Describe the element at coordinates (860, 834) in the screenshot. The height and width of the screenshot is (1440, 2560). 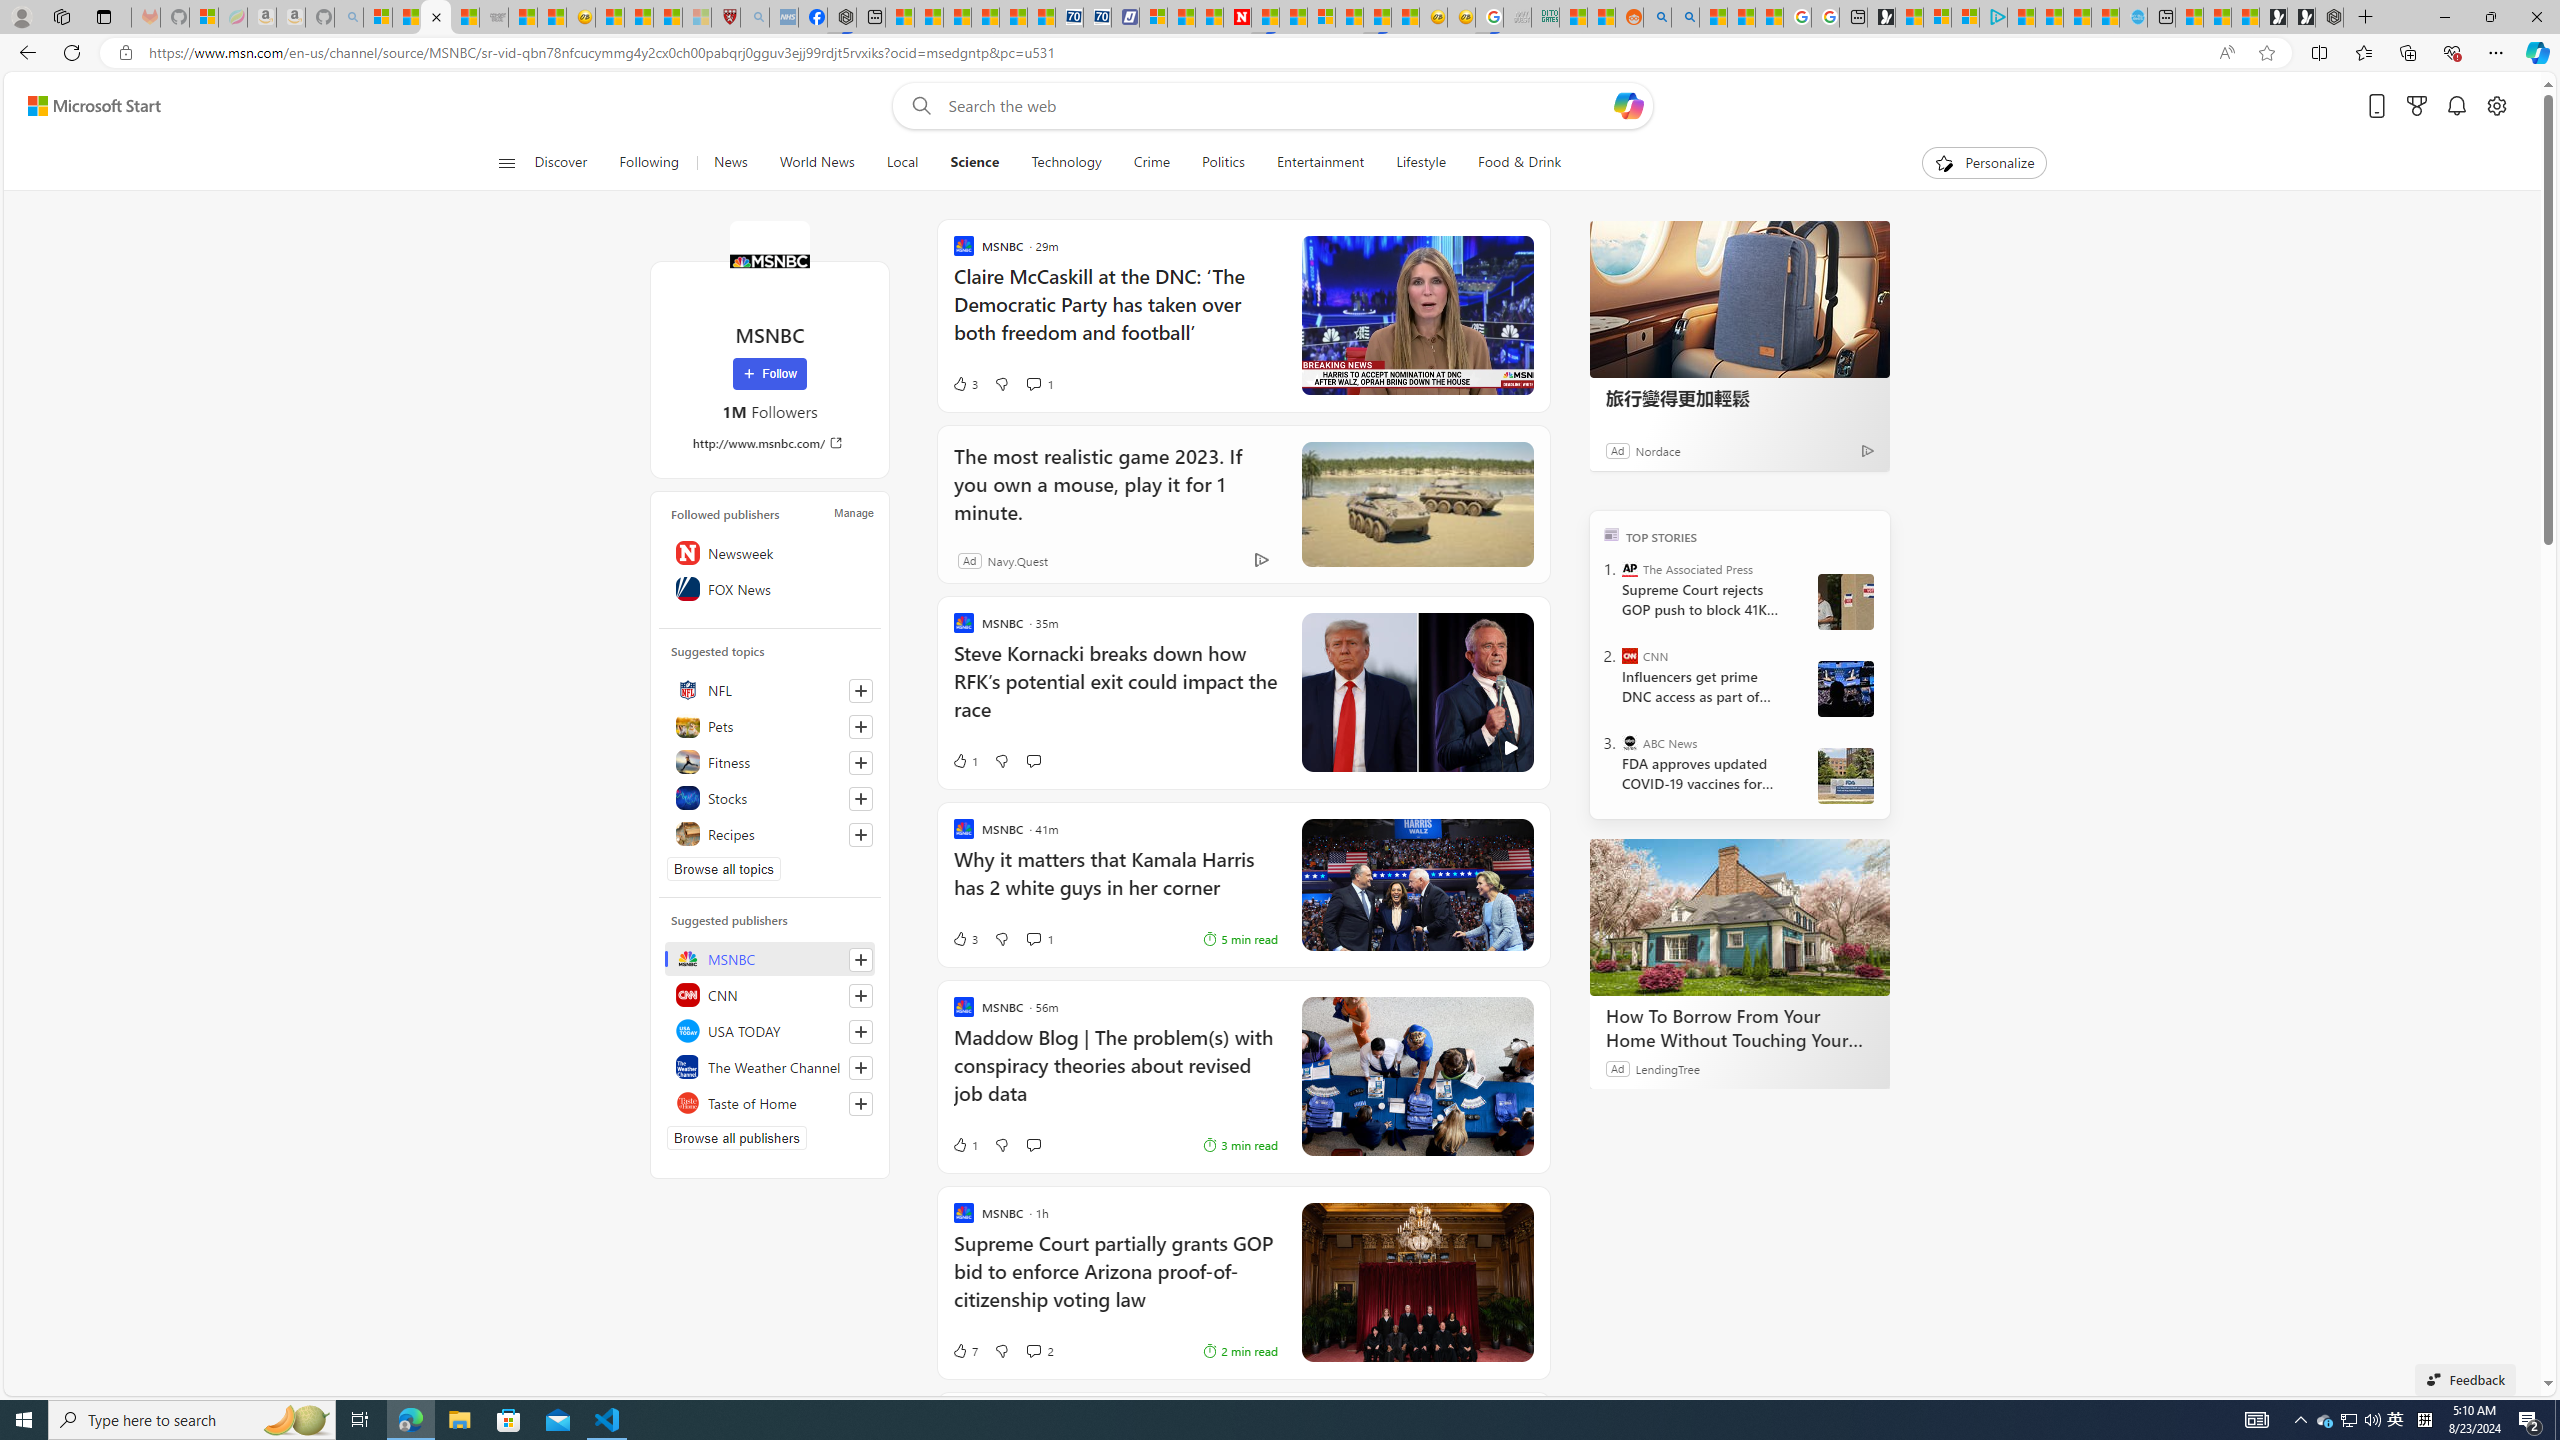
I see `Follow this topic` at that location.